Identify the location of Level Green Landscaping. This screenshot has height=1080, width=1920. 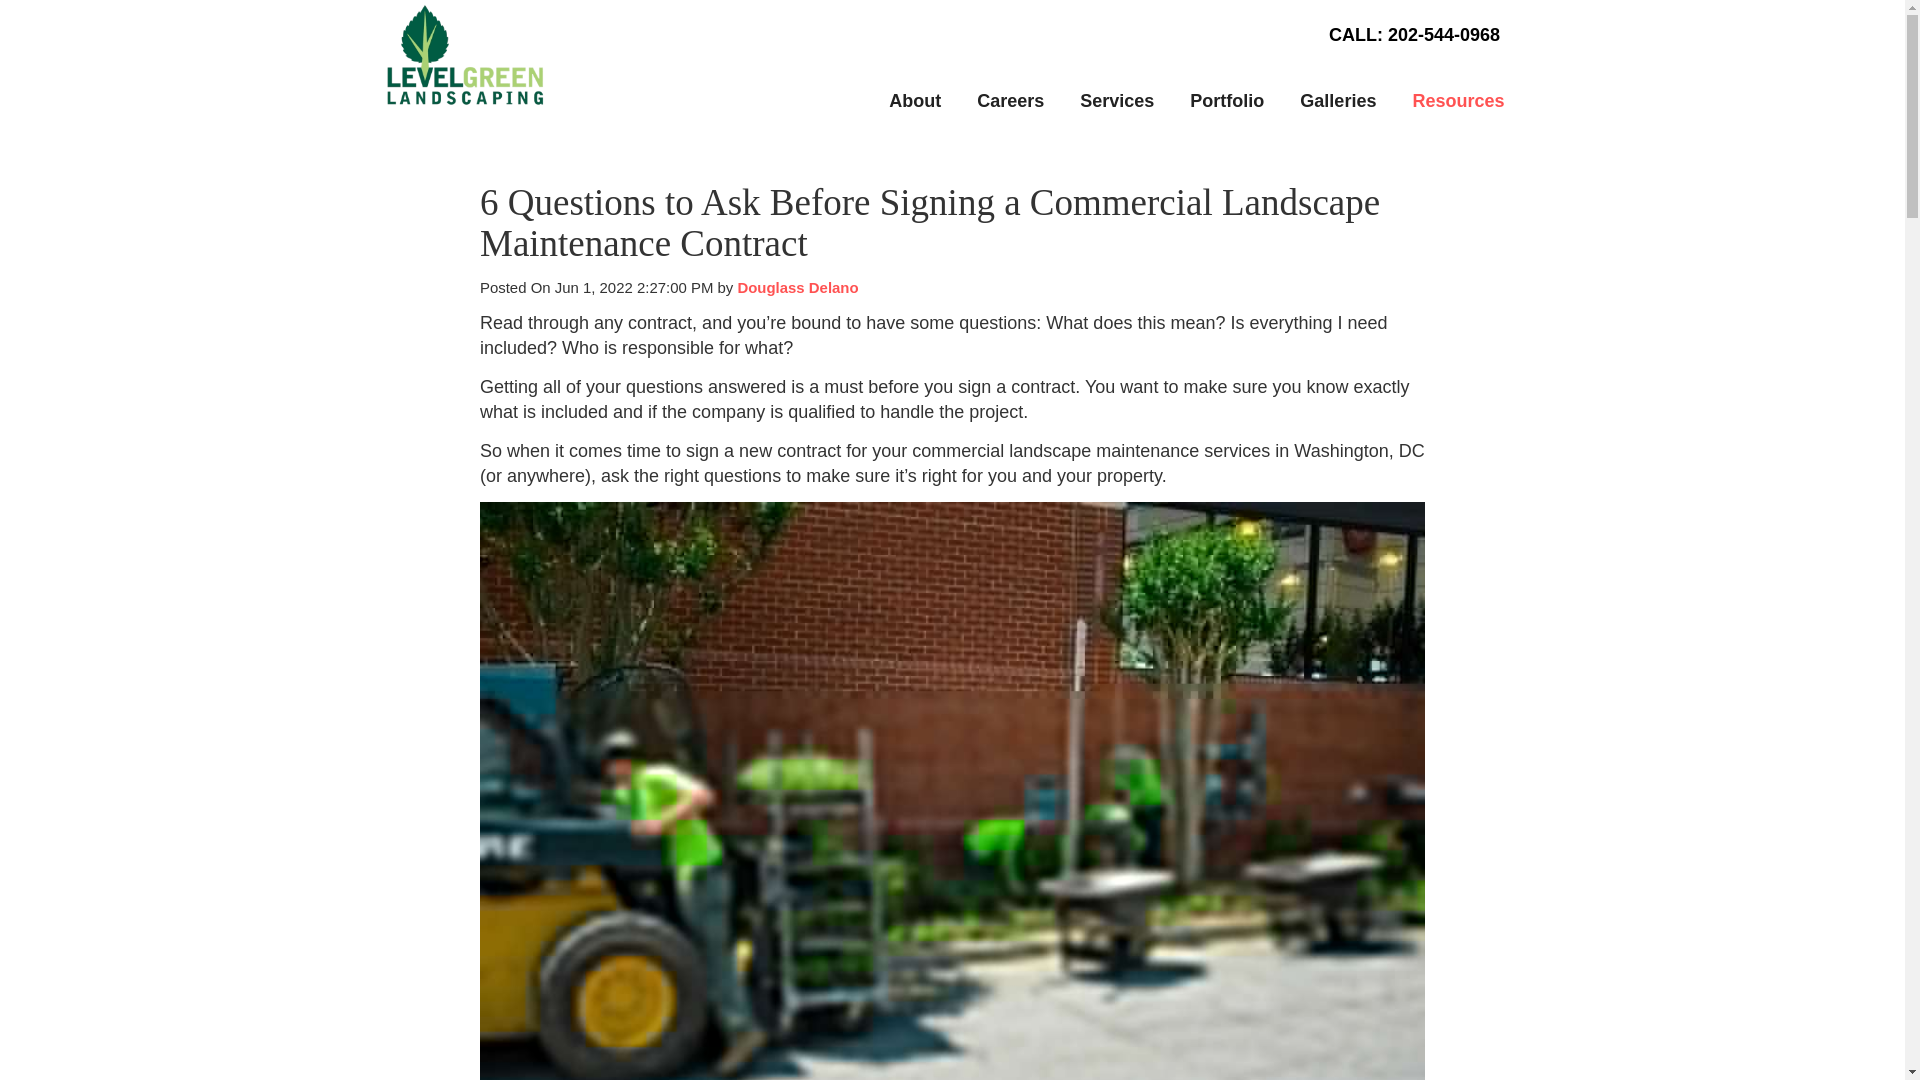
(464, 52).